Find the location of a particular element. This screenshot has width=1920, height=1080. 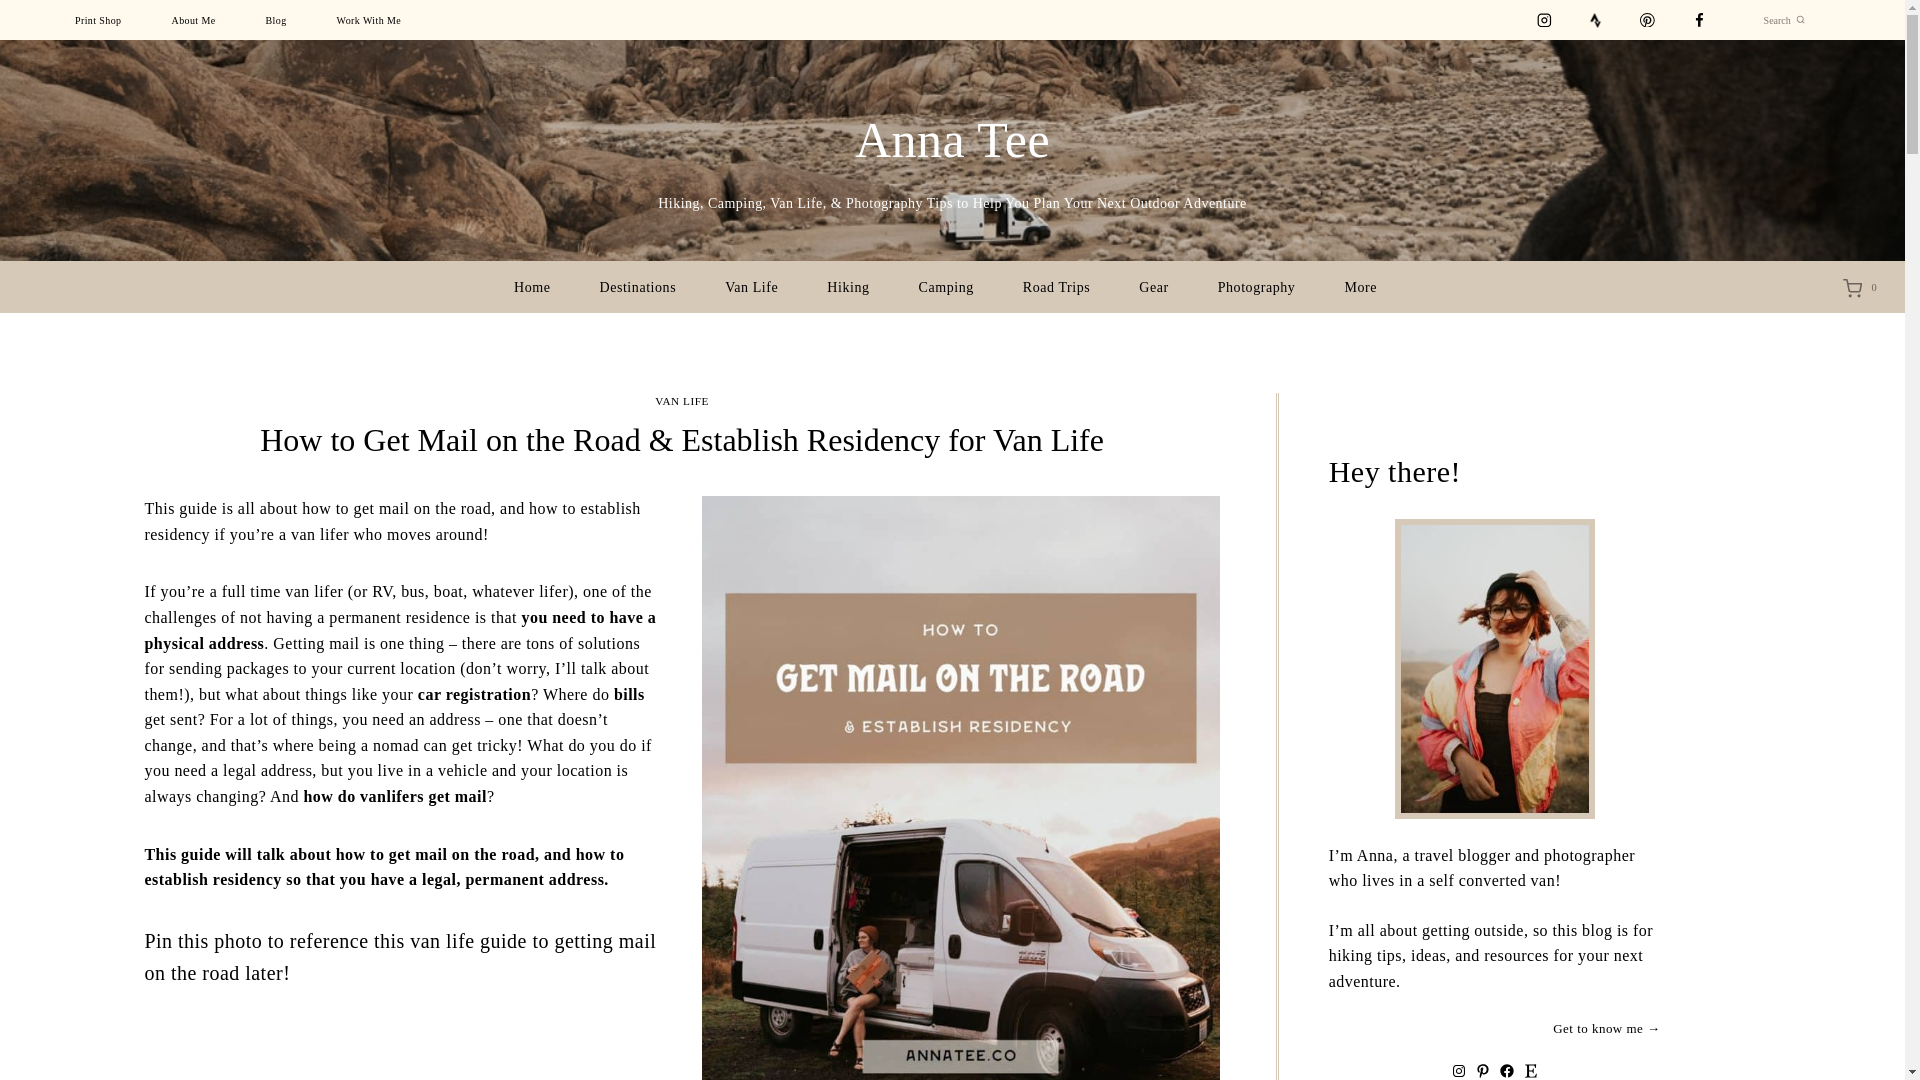

Destinations is located at coordinates (637, 288).